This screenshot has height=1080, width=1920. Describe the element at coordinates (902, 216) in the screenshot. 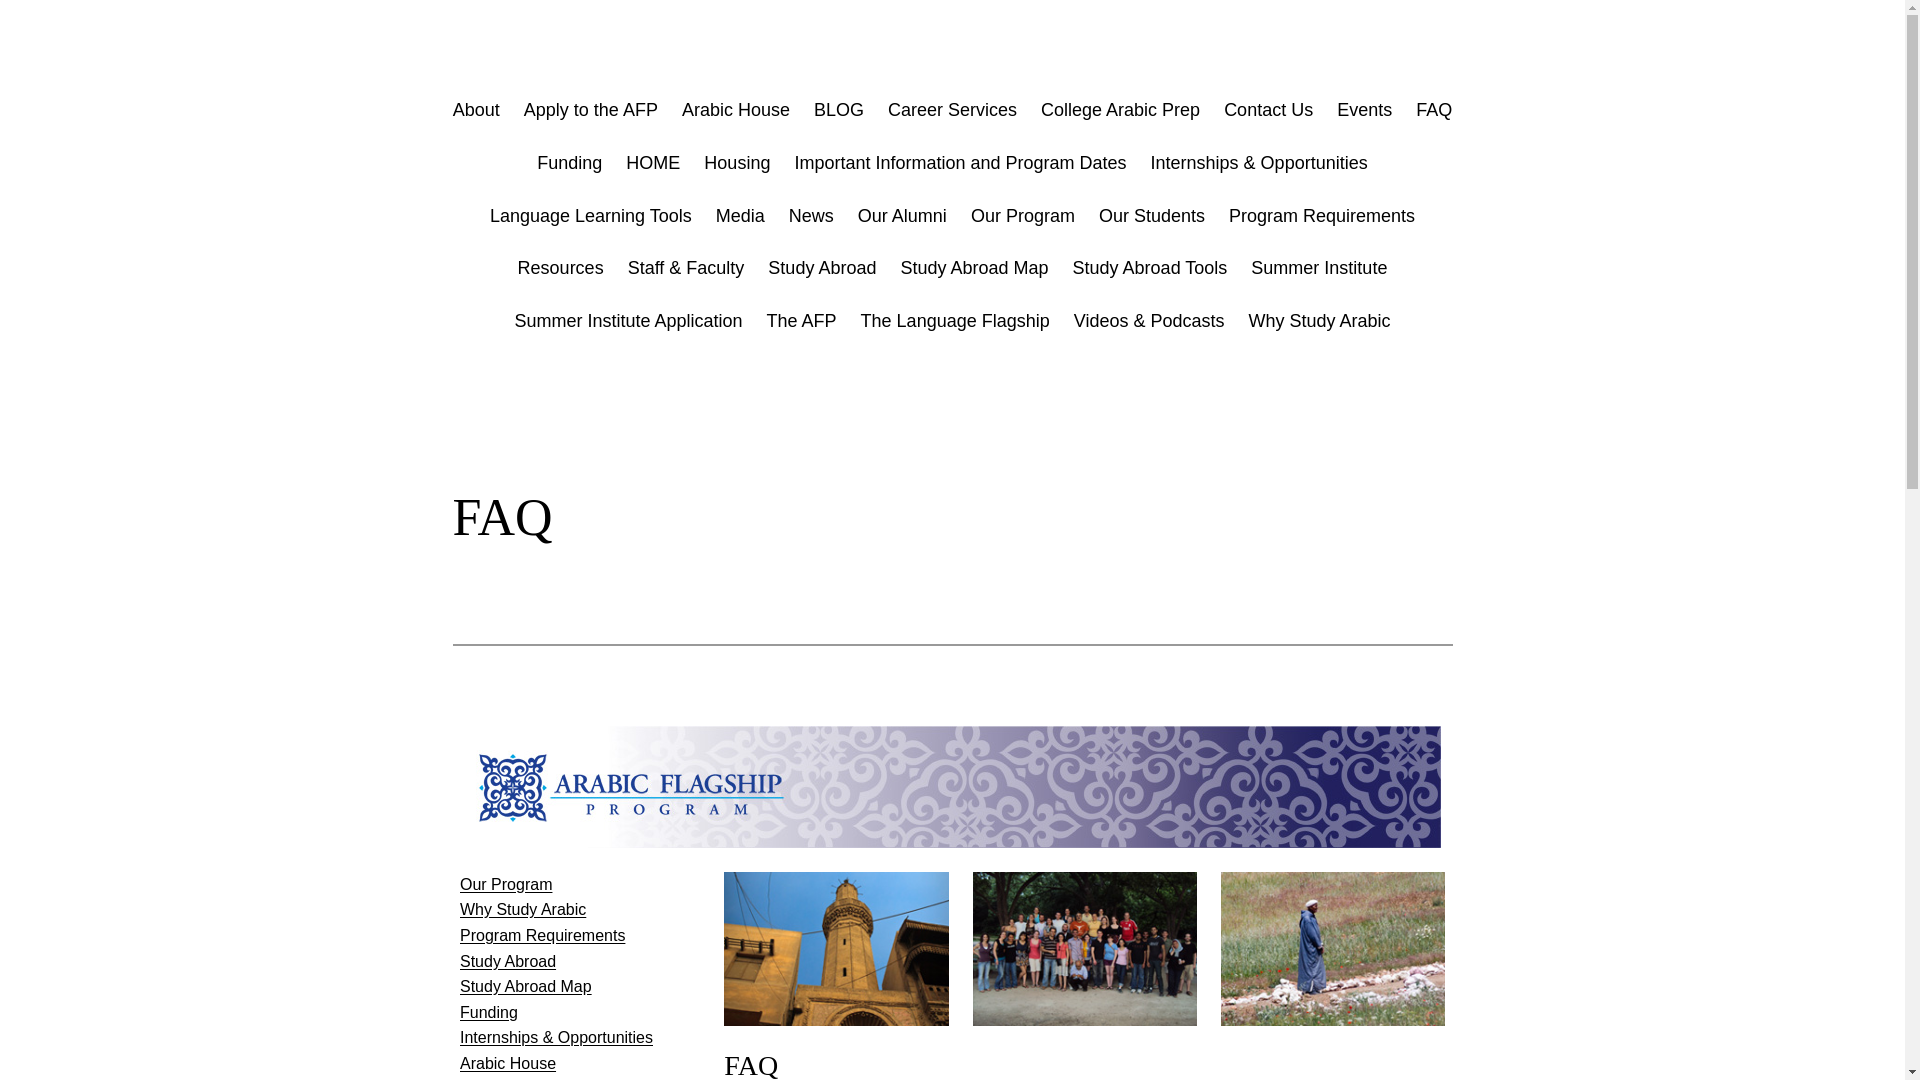

I see `Our Alumni` at that location.